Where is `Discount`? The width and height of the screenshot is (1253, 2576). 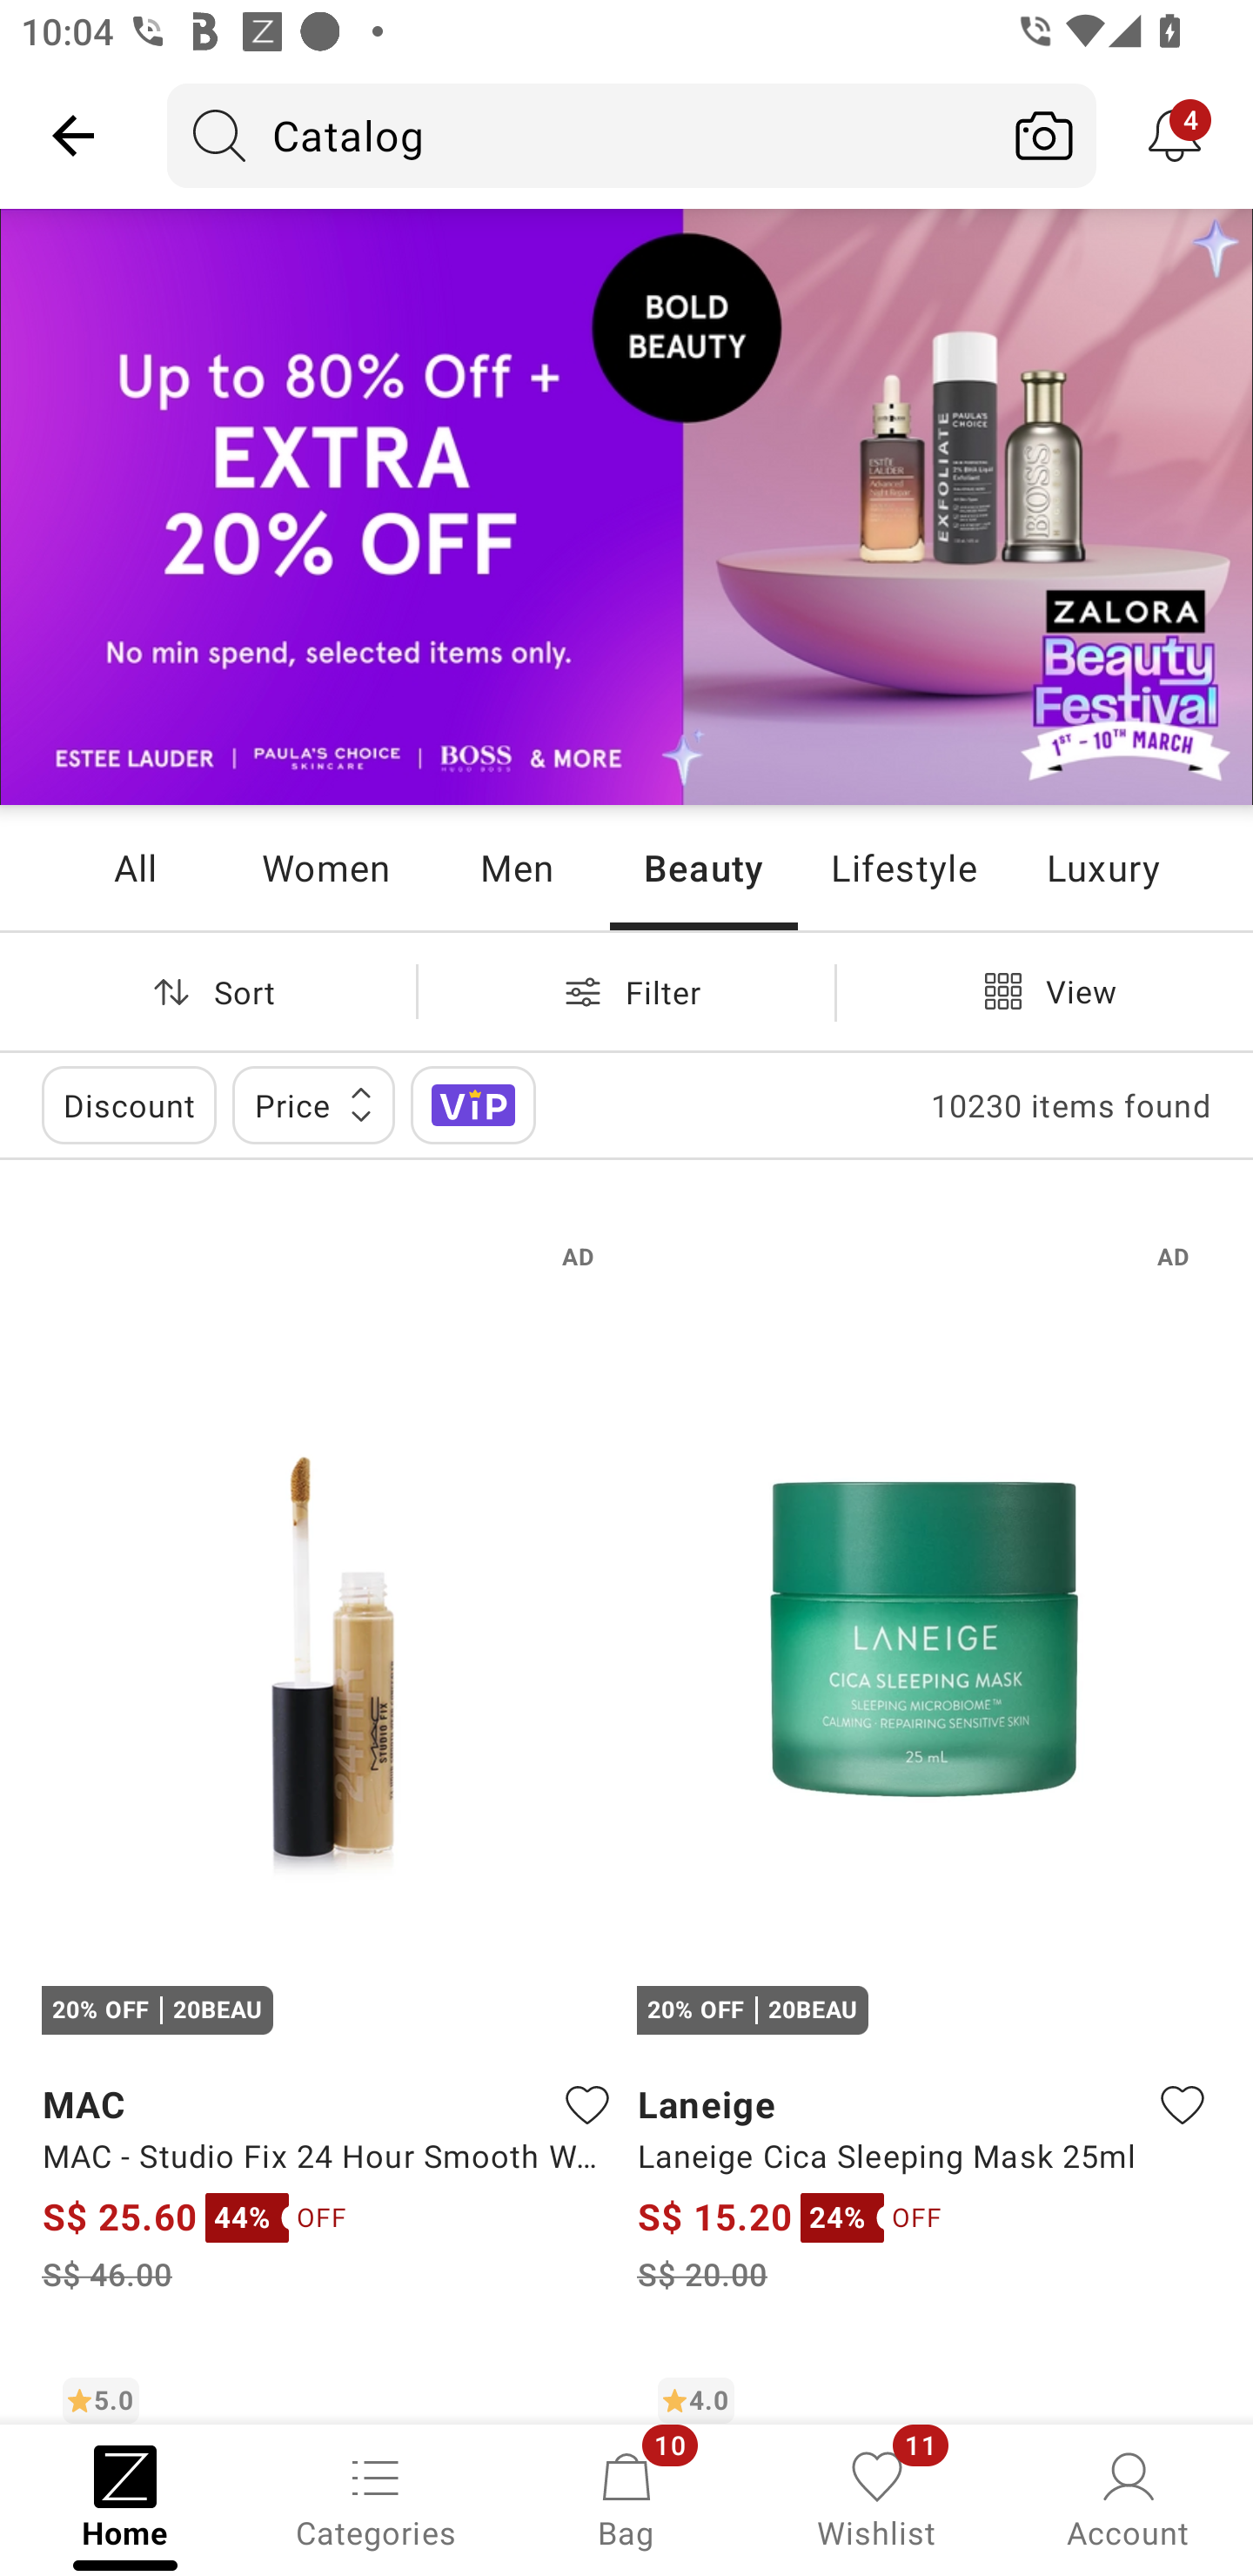 Discount is located at coordinates (129, 1105).